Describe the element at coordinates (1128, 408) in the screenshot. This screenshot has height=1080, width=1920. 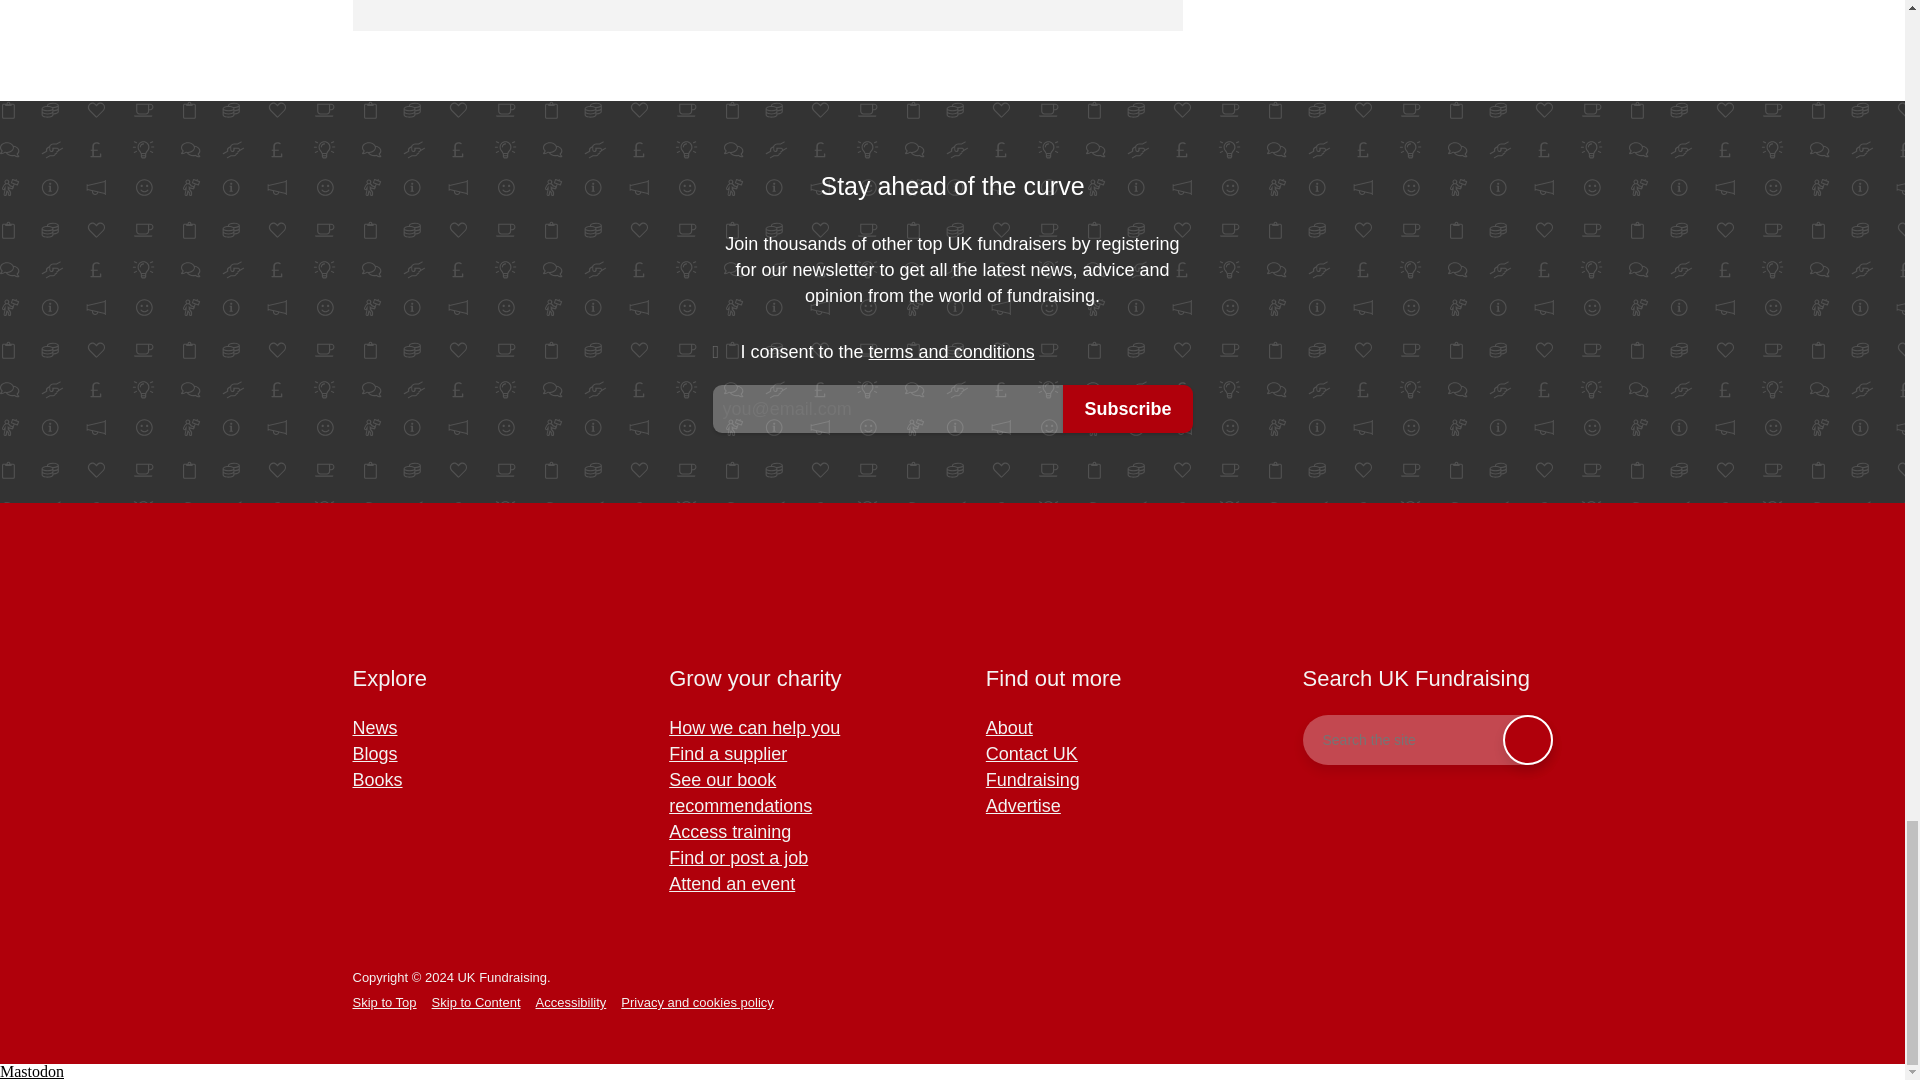
I see `Subscribe` at that location.